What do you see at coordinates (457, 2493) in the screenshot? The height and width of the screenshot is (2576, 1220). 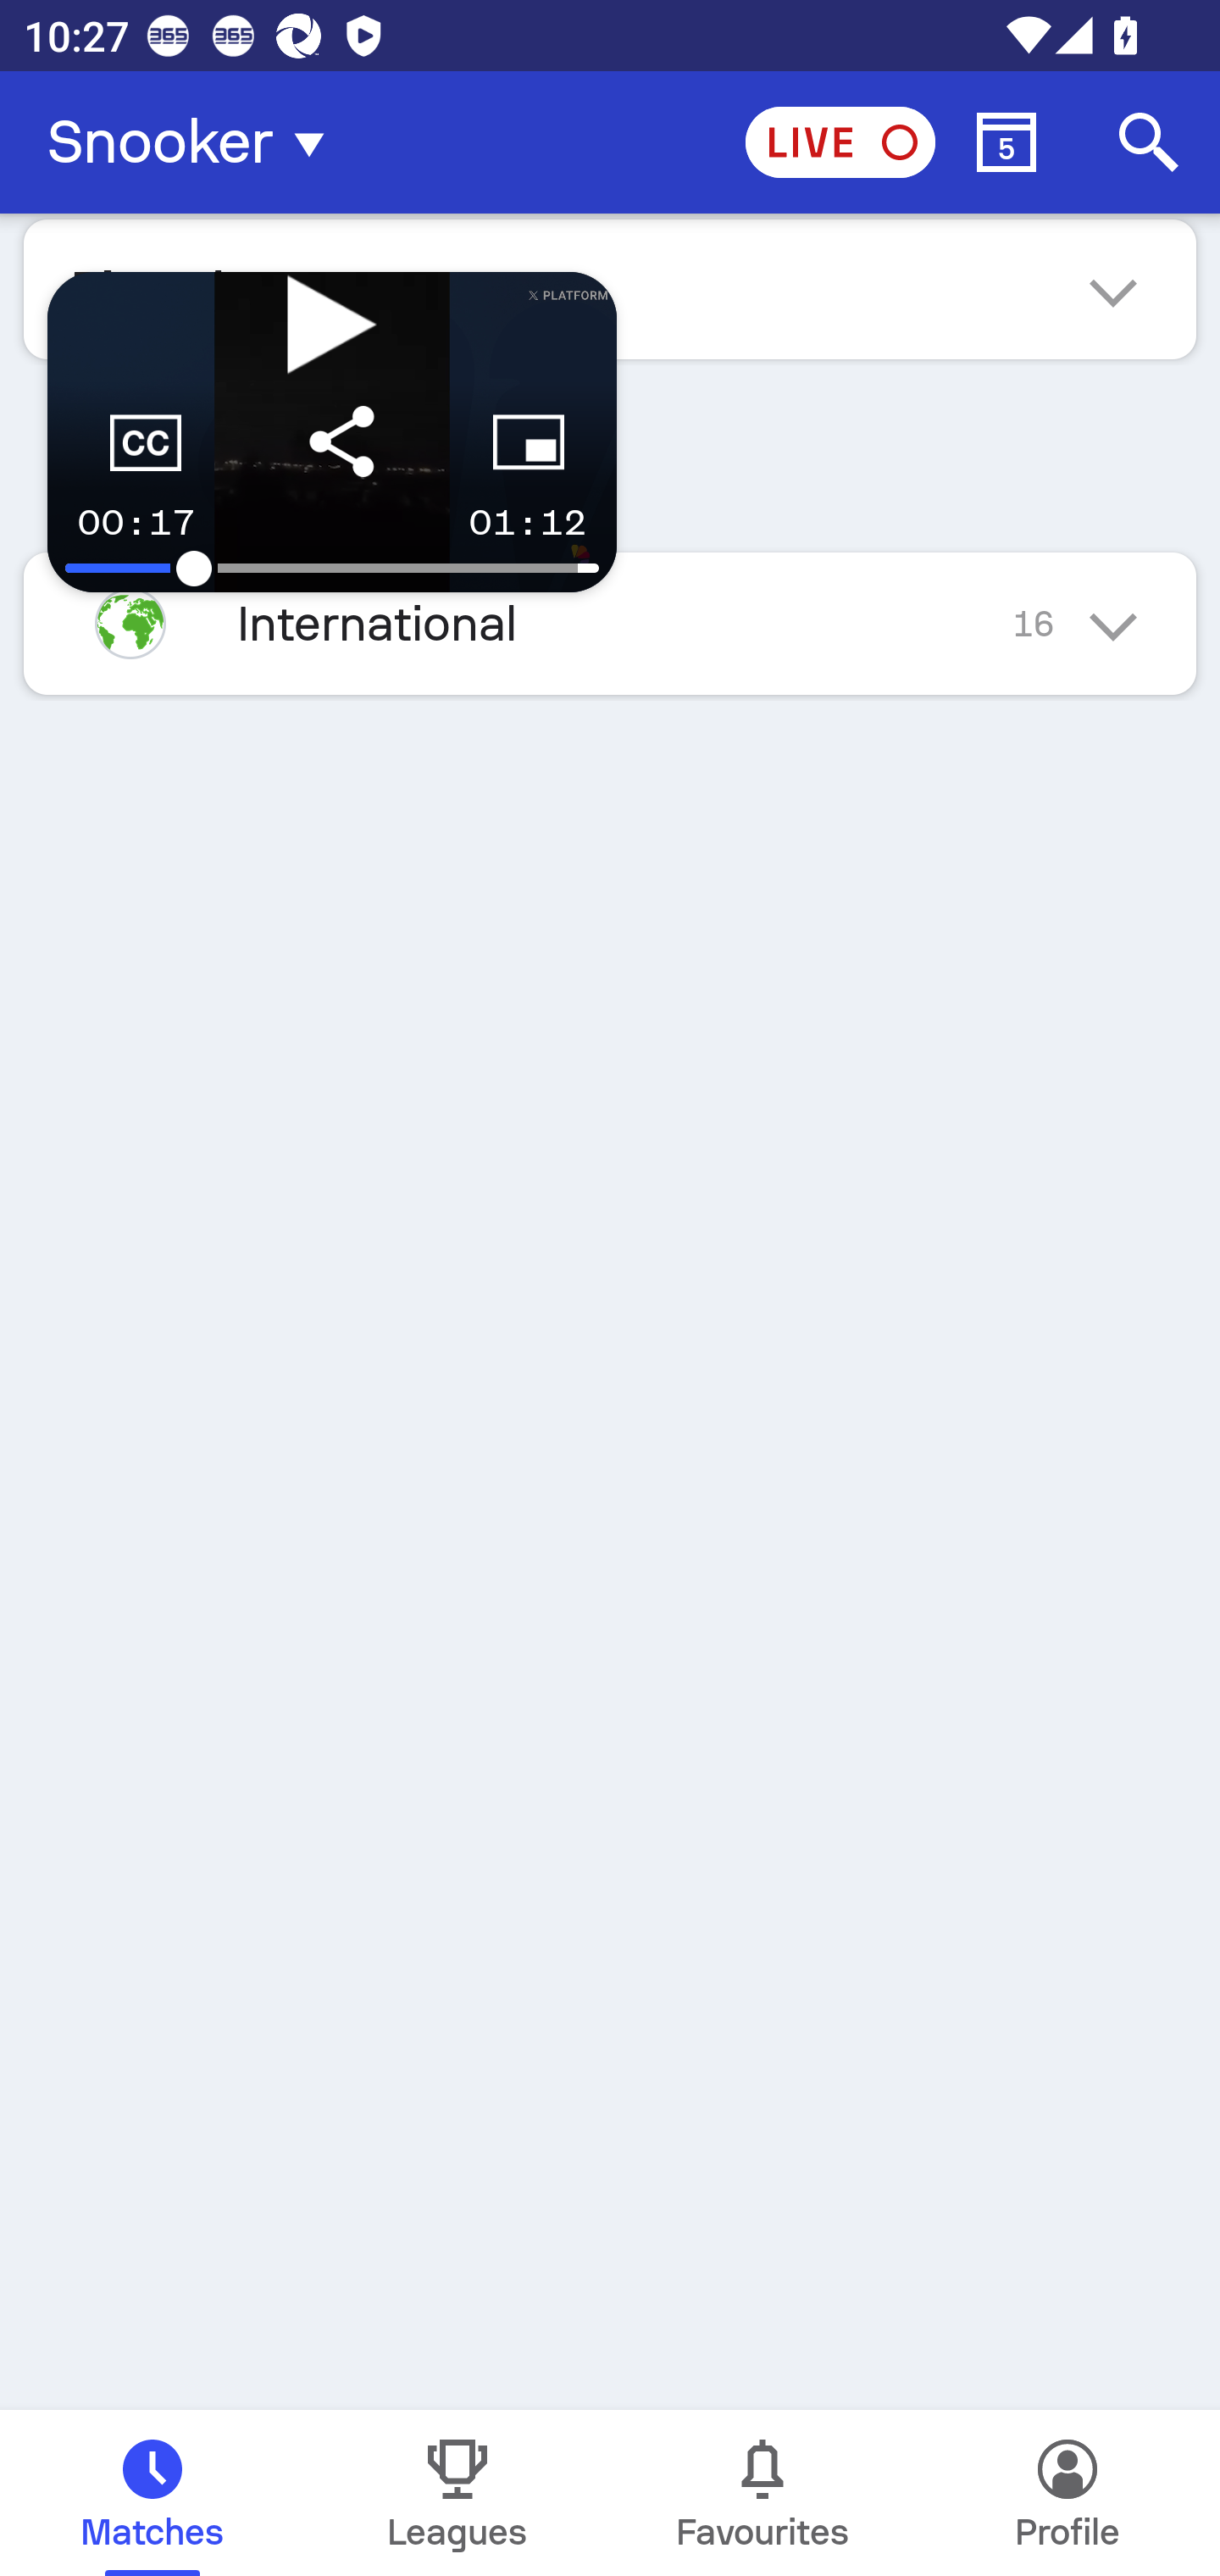 I see `Leagues` at bounding box center [457, 2493].